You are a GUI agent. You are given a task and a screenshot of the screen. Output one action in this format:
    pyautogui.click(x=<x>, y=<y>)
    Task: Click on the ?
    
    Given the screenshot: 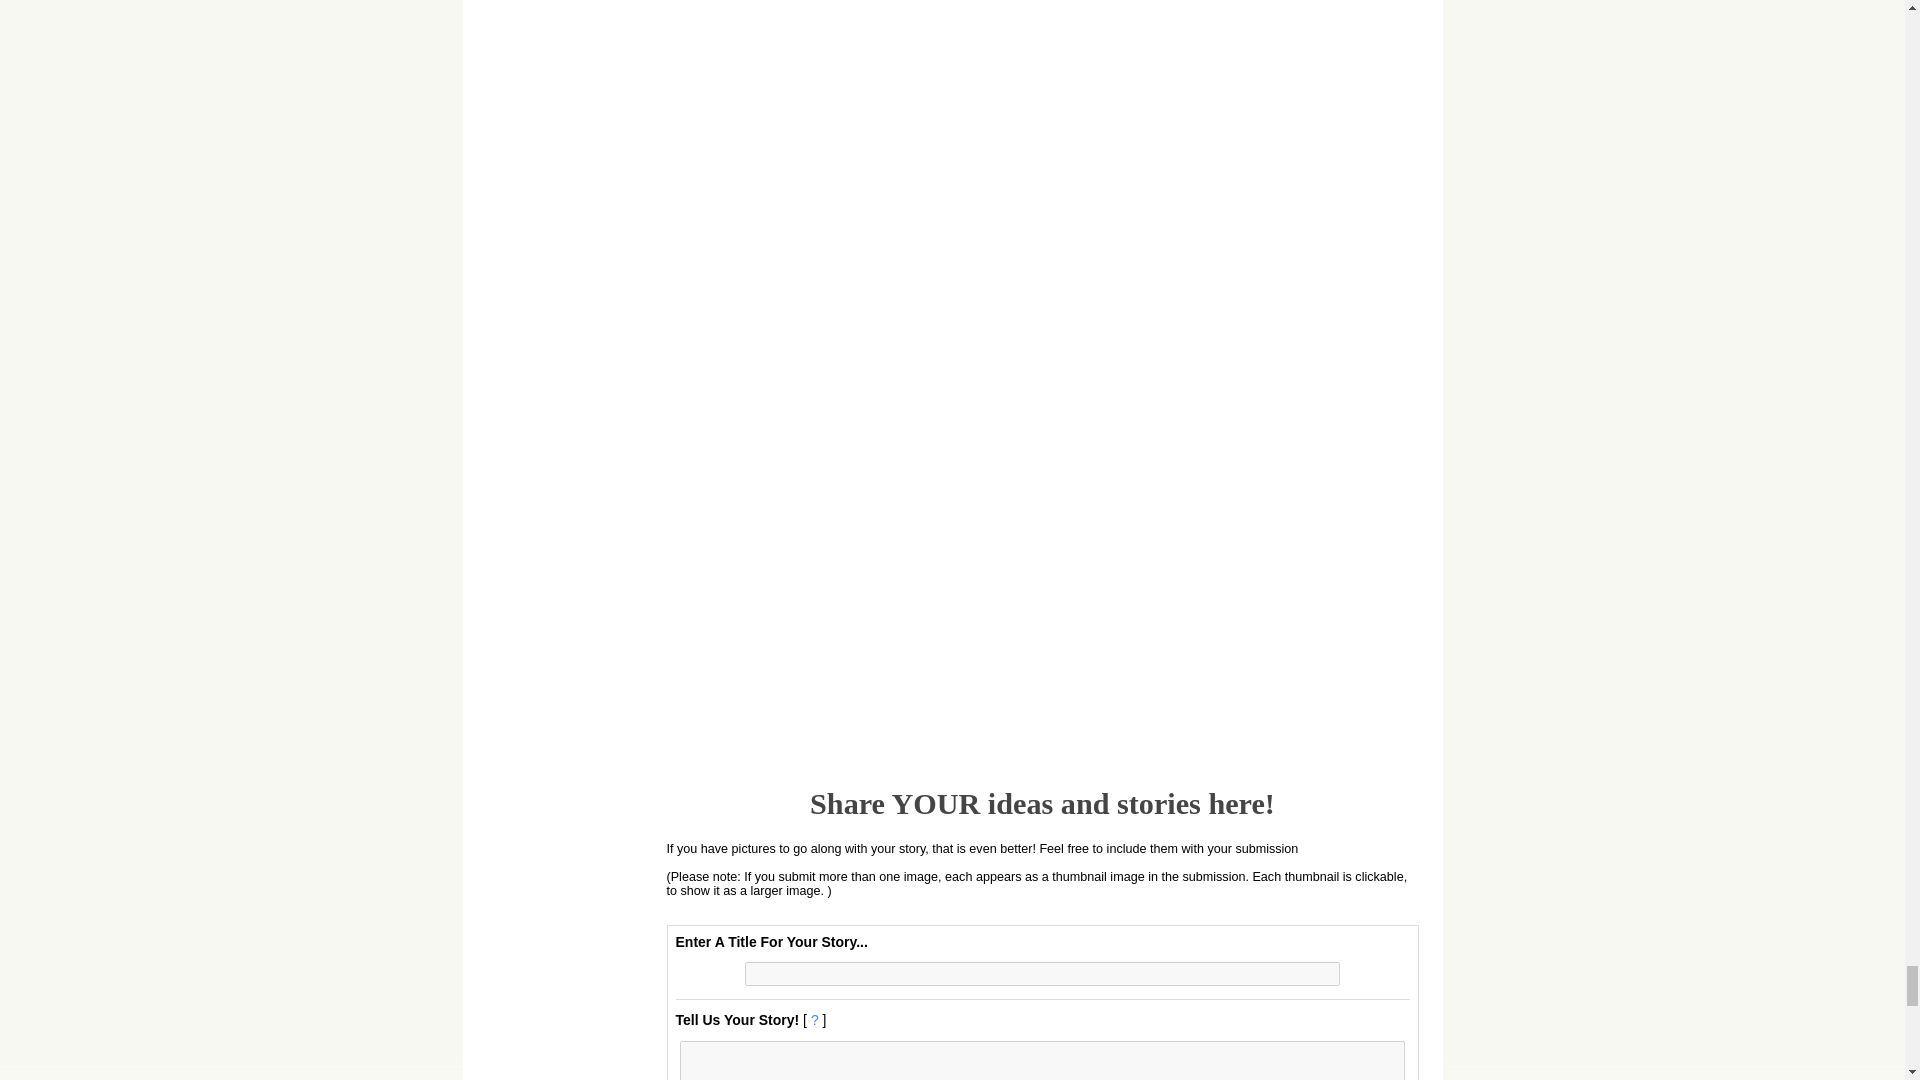 What is the action you would take?
    pyautogui.click(x=814, y=1020)
    